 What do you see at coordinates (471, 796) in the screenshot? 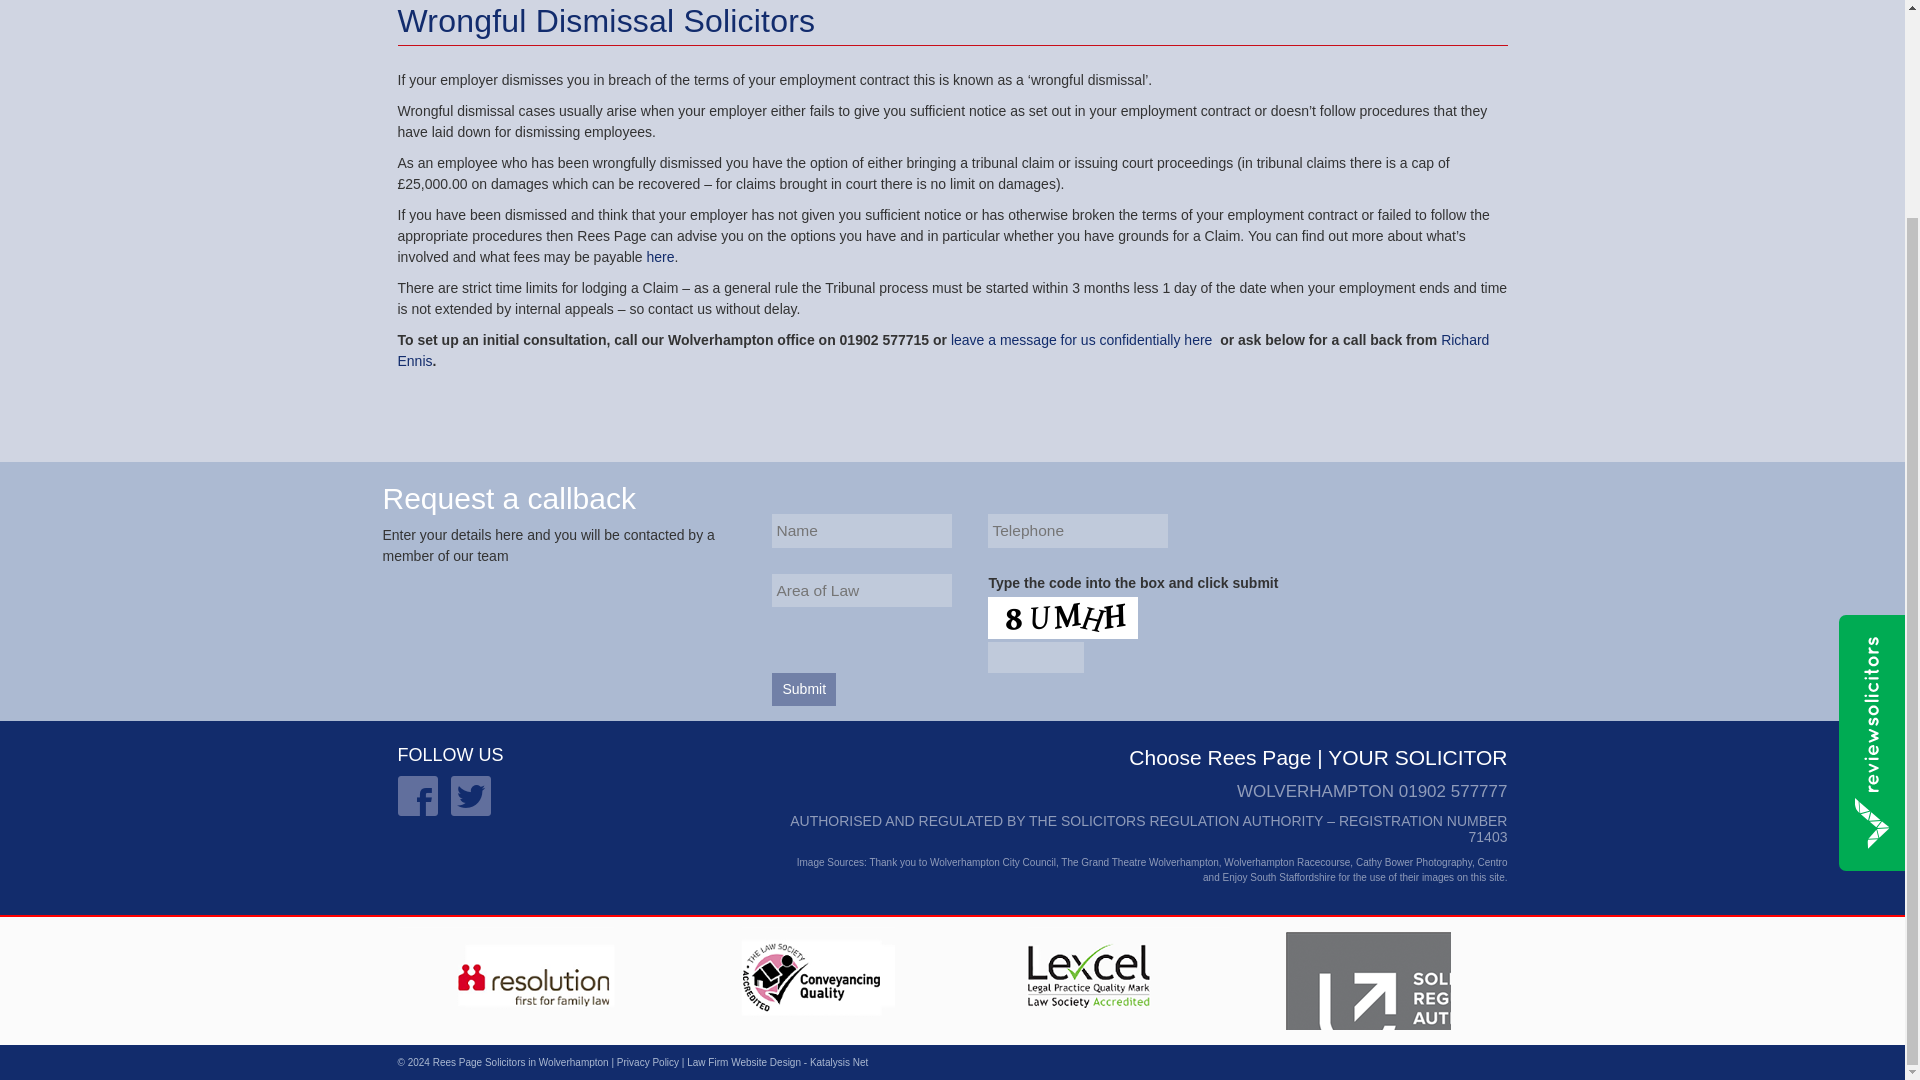
I see `Follow us on Twitter` at bounding box center [471, 796].